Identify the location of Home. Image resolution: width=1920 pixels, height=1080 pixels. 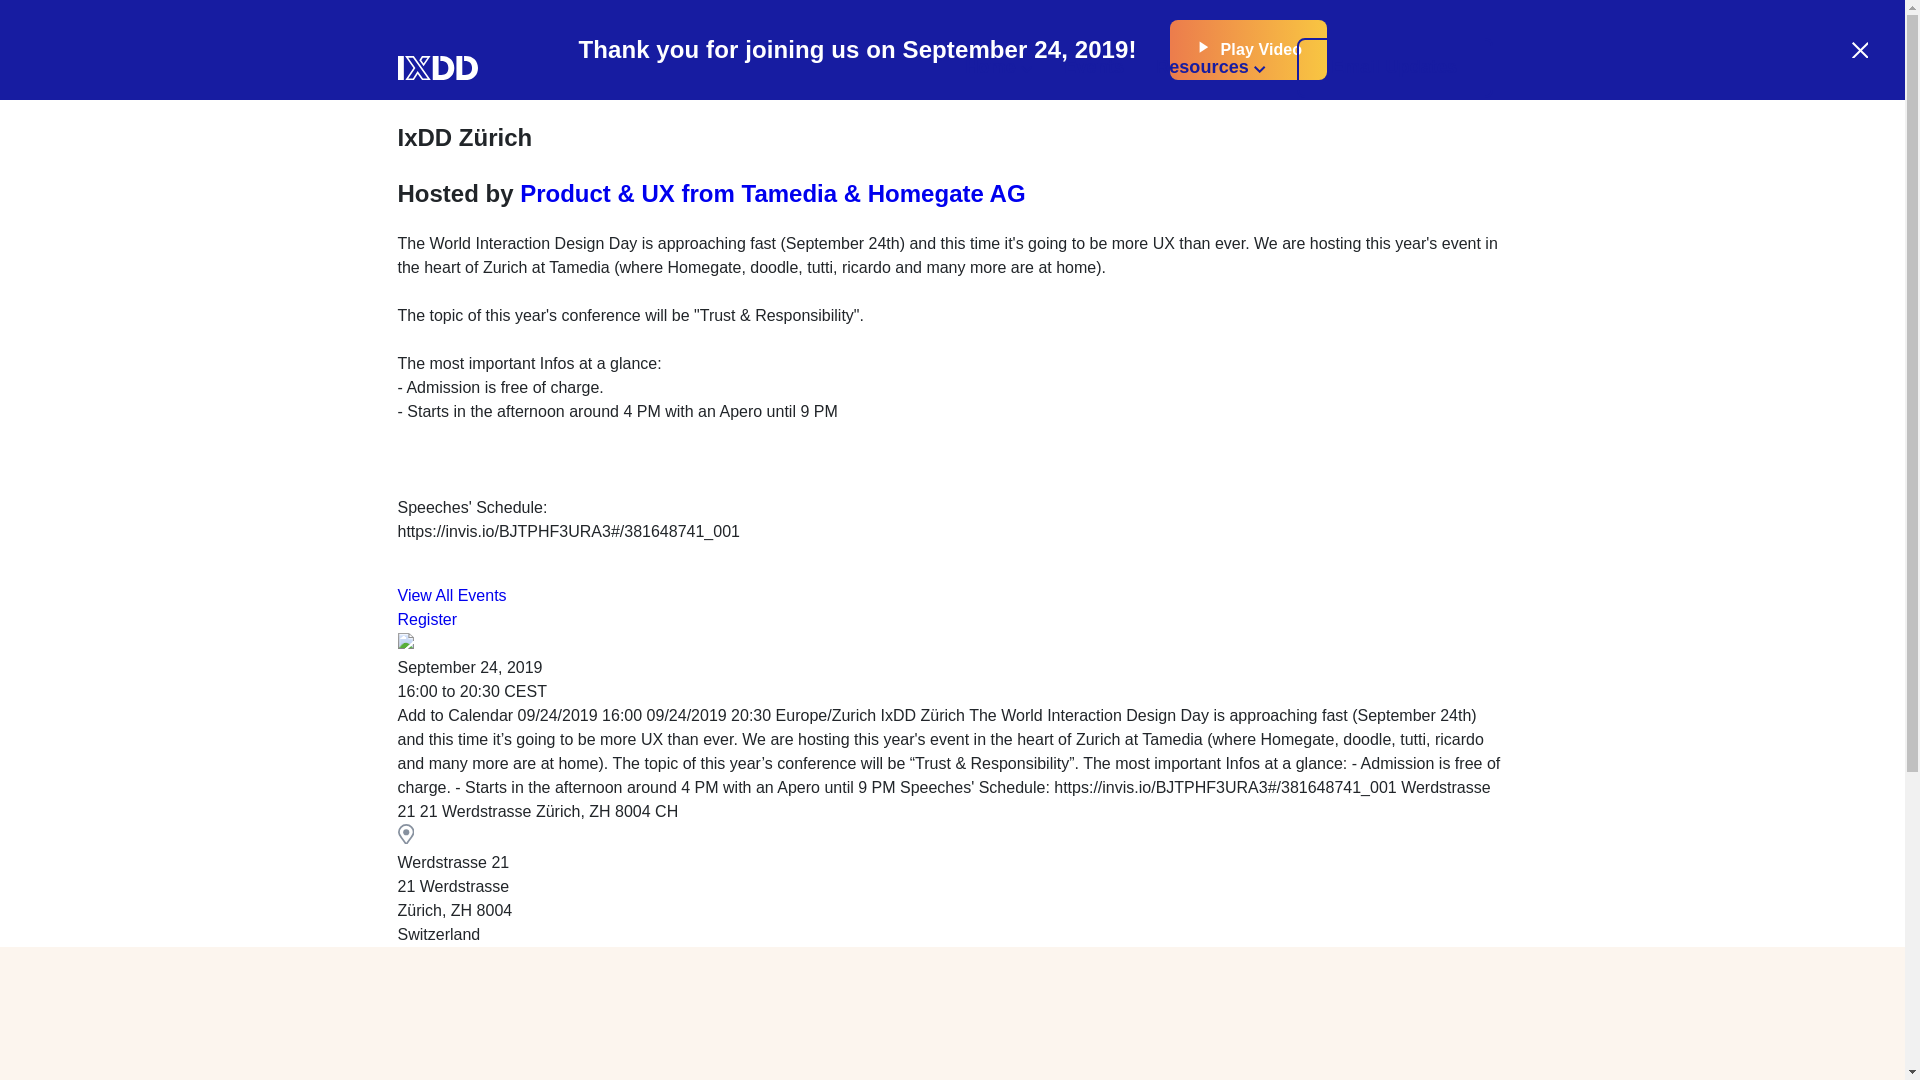
(998, 68).